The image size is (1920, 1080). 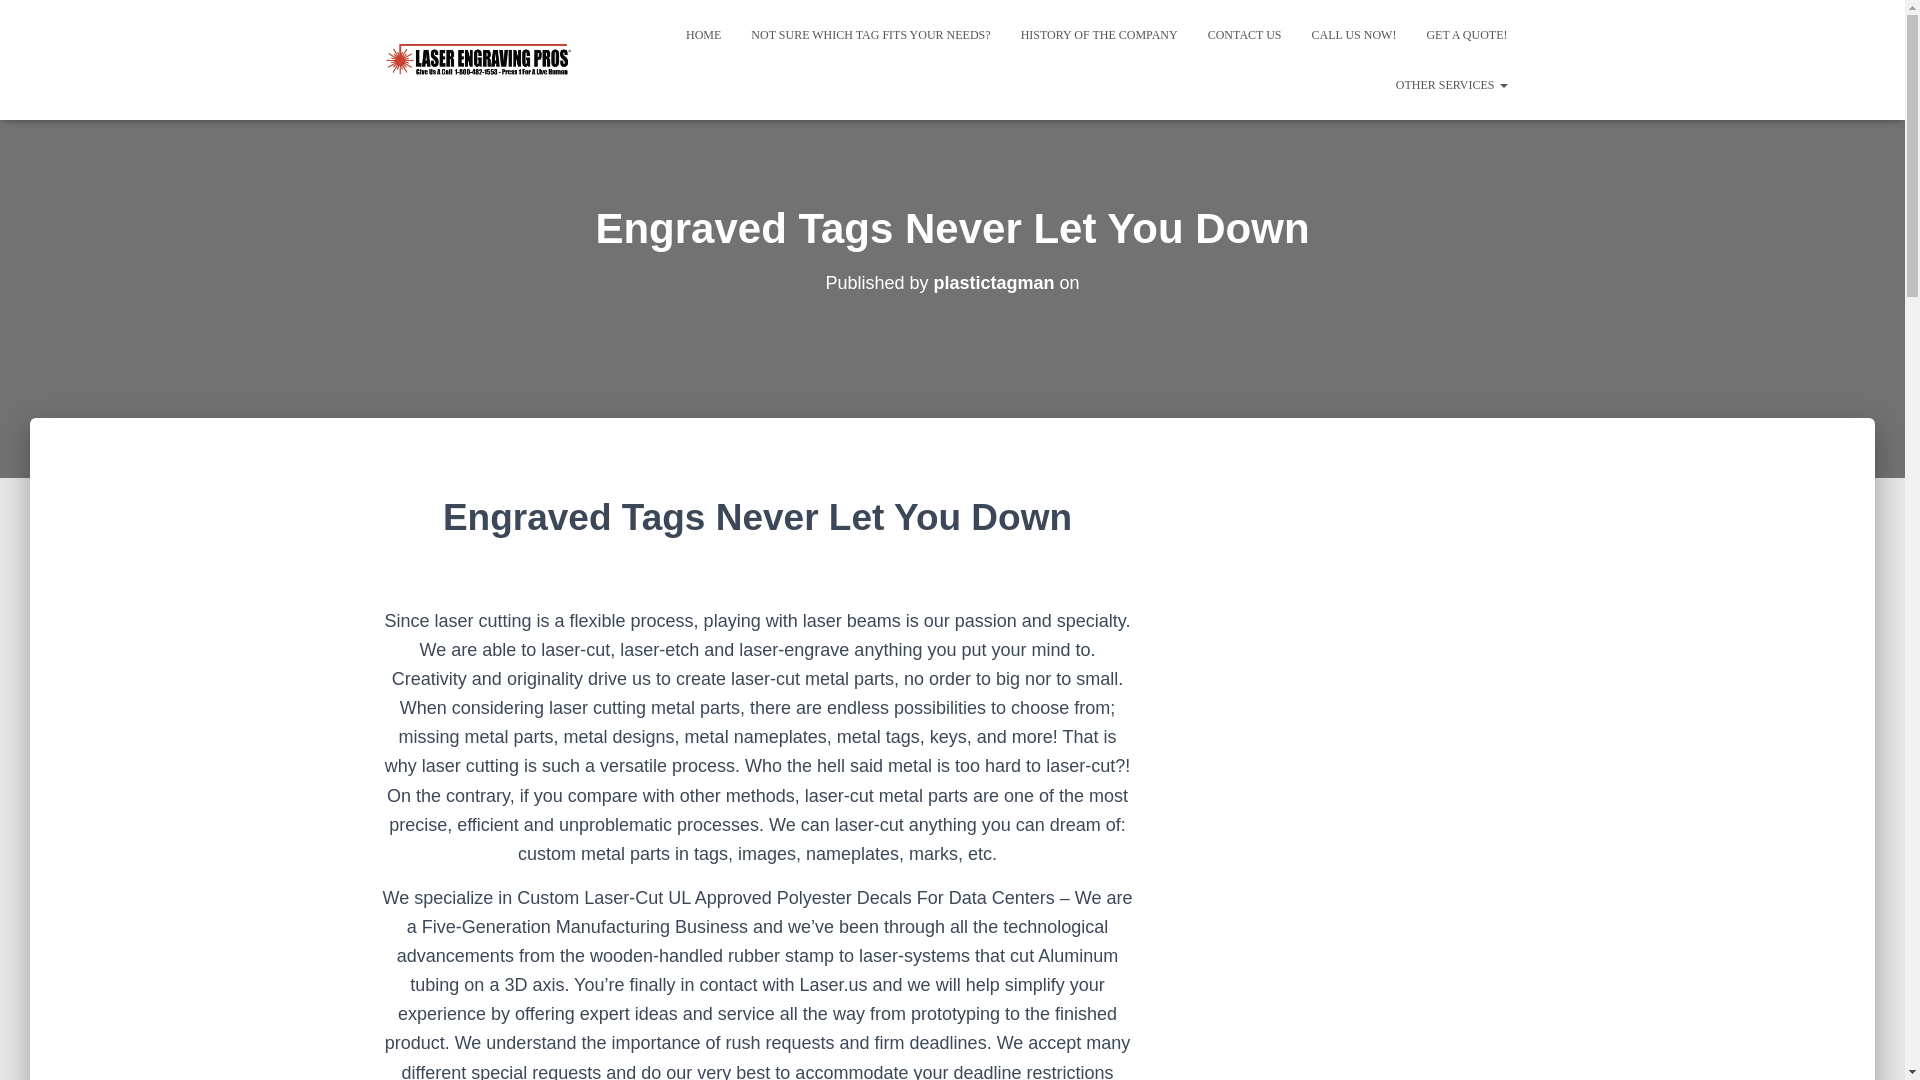 I want to click on Home, so click(x=702, y=34).